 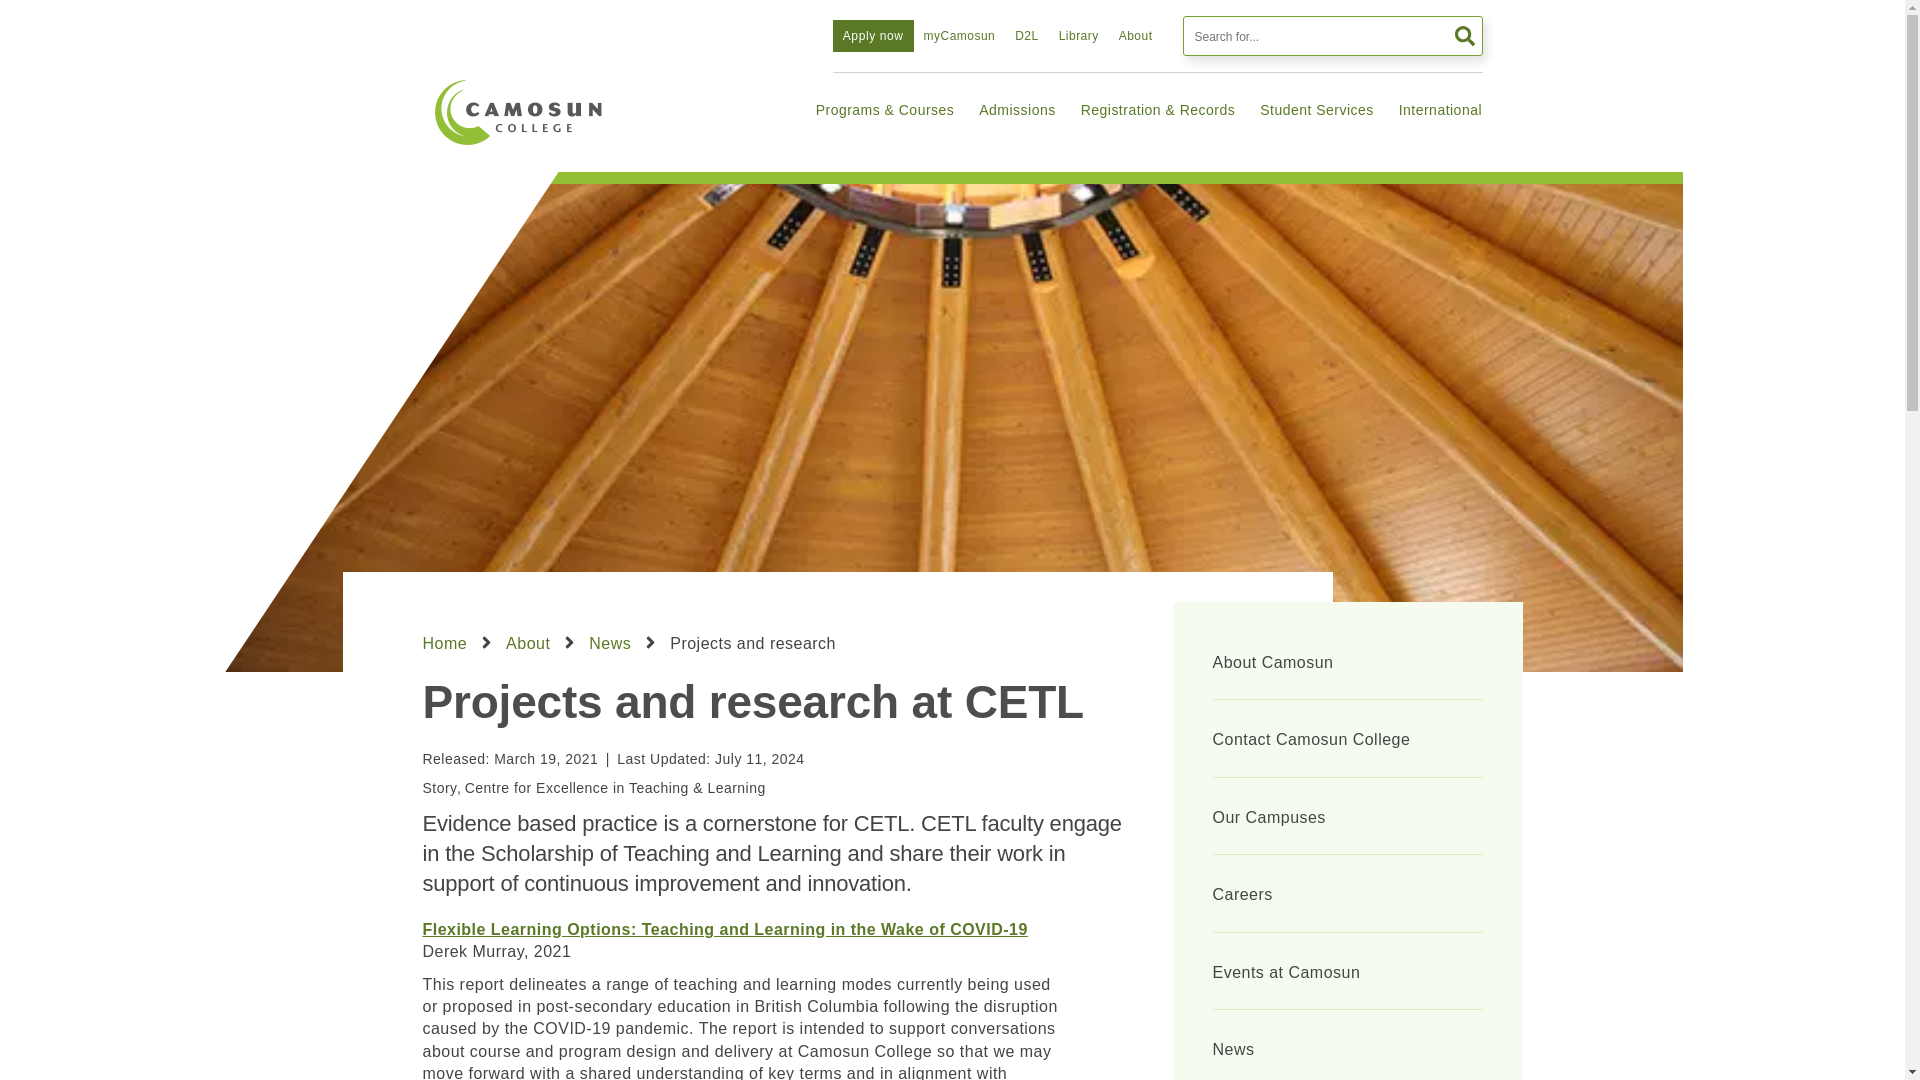 What do you see at coordinates (1136, 36) in the screenshot?
I see `About` at bounding box center [1136, 36].